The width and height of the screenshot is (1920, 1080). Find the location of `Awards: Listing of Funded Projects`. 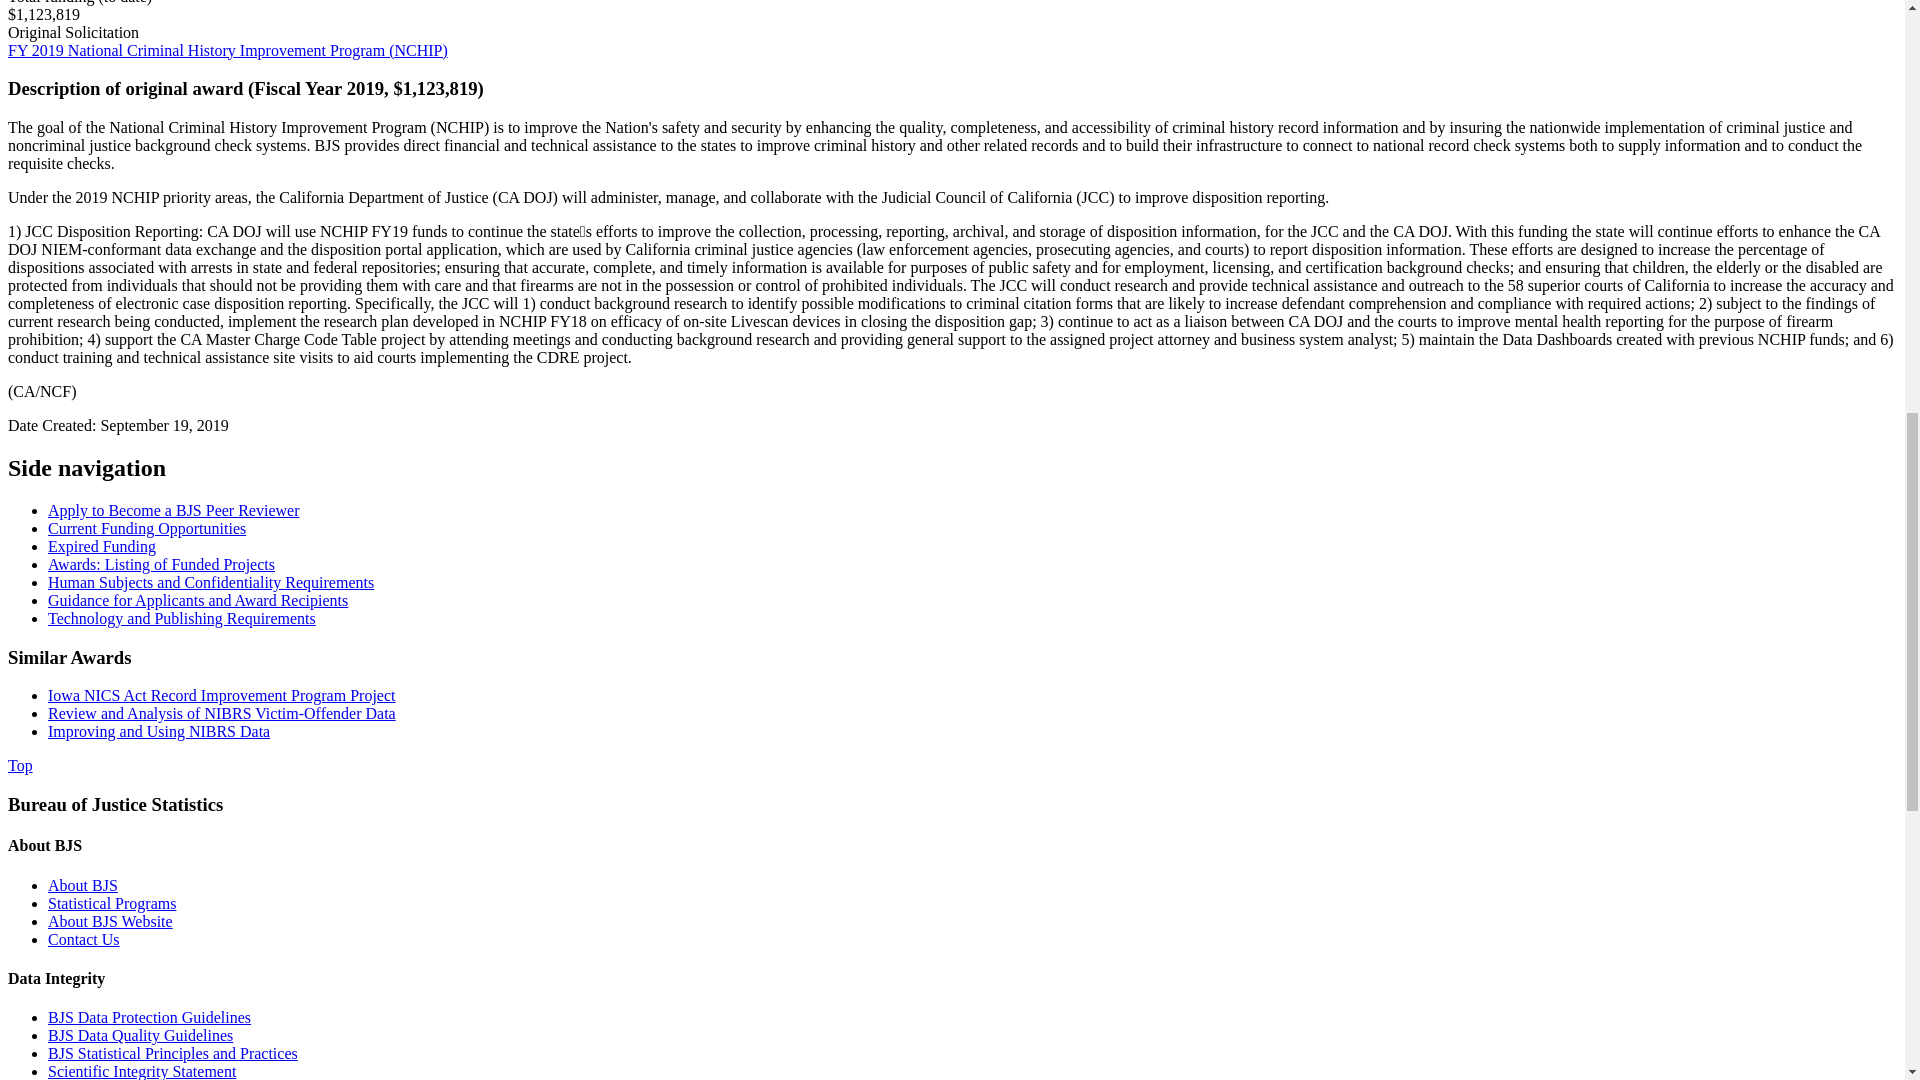

Awards: Listing of Funded Projects is located at coordinates (161, 564).